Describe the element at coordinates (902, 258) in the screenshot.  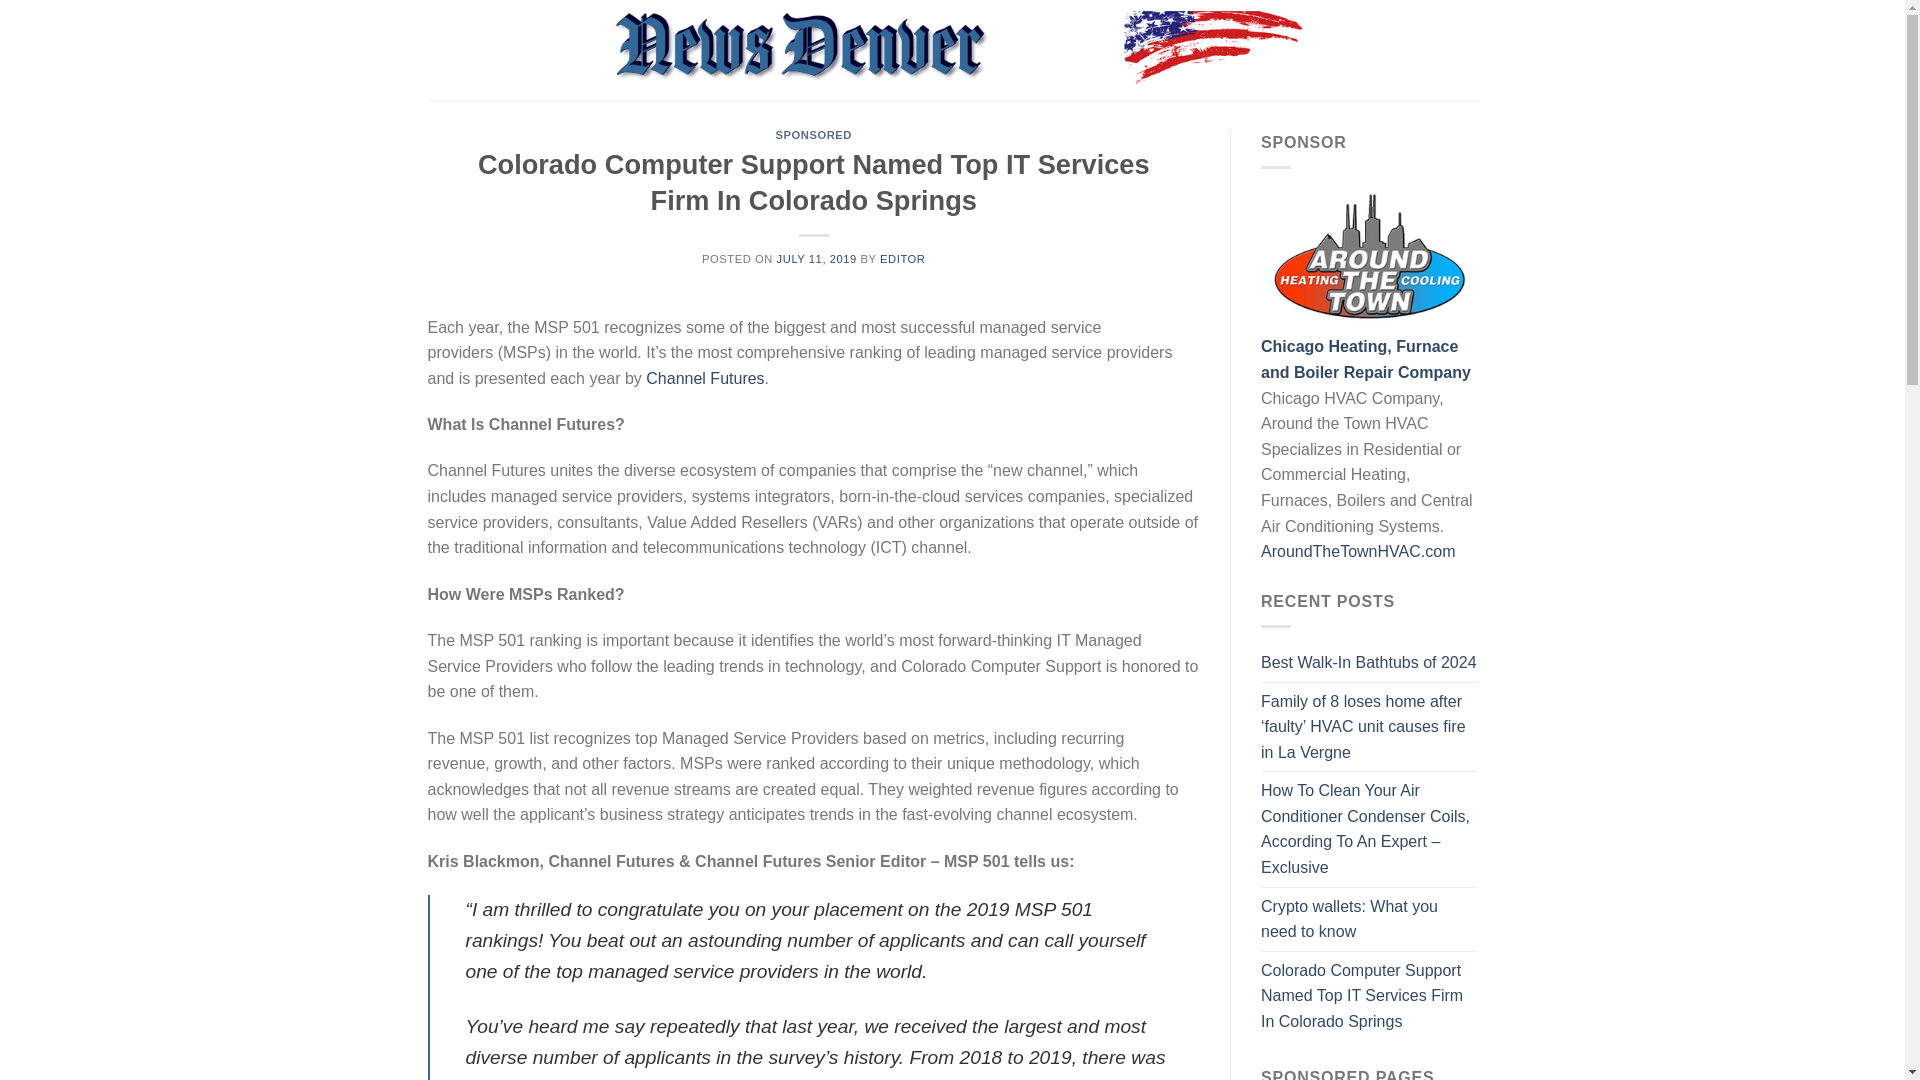
I see `EDITOR` at that location.